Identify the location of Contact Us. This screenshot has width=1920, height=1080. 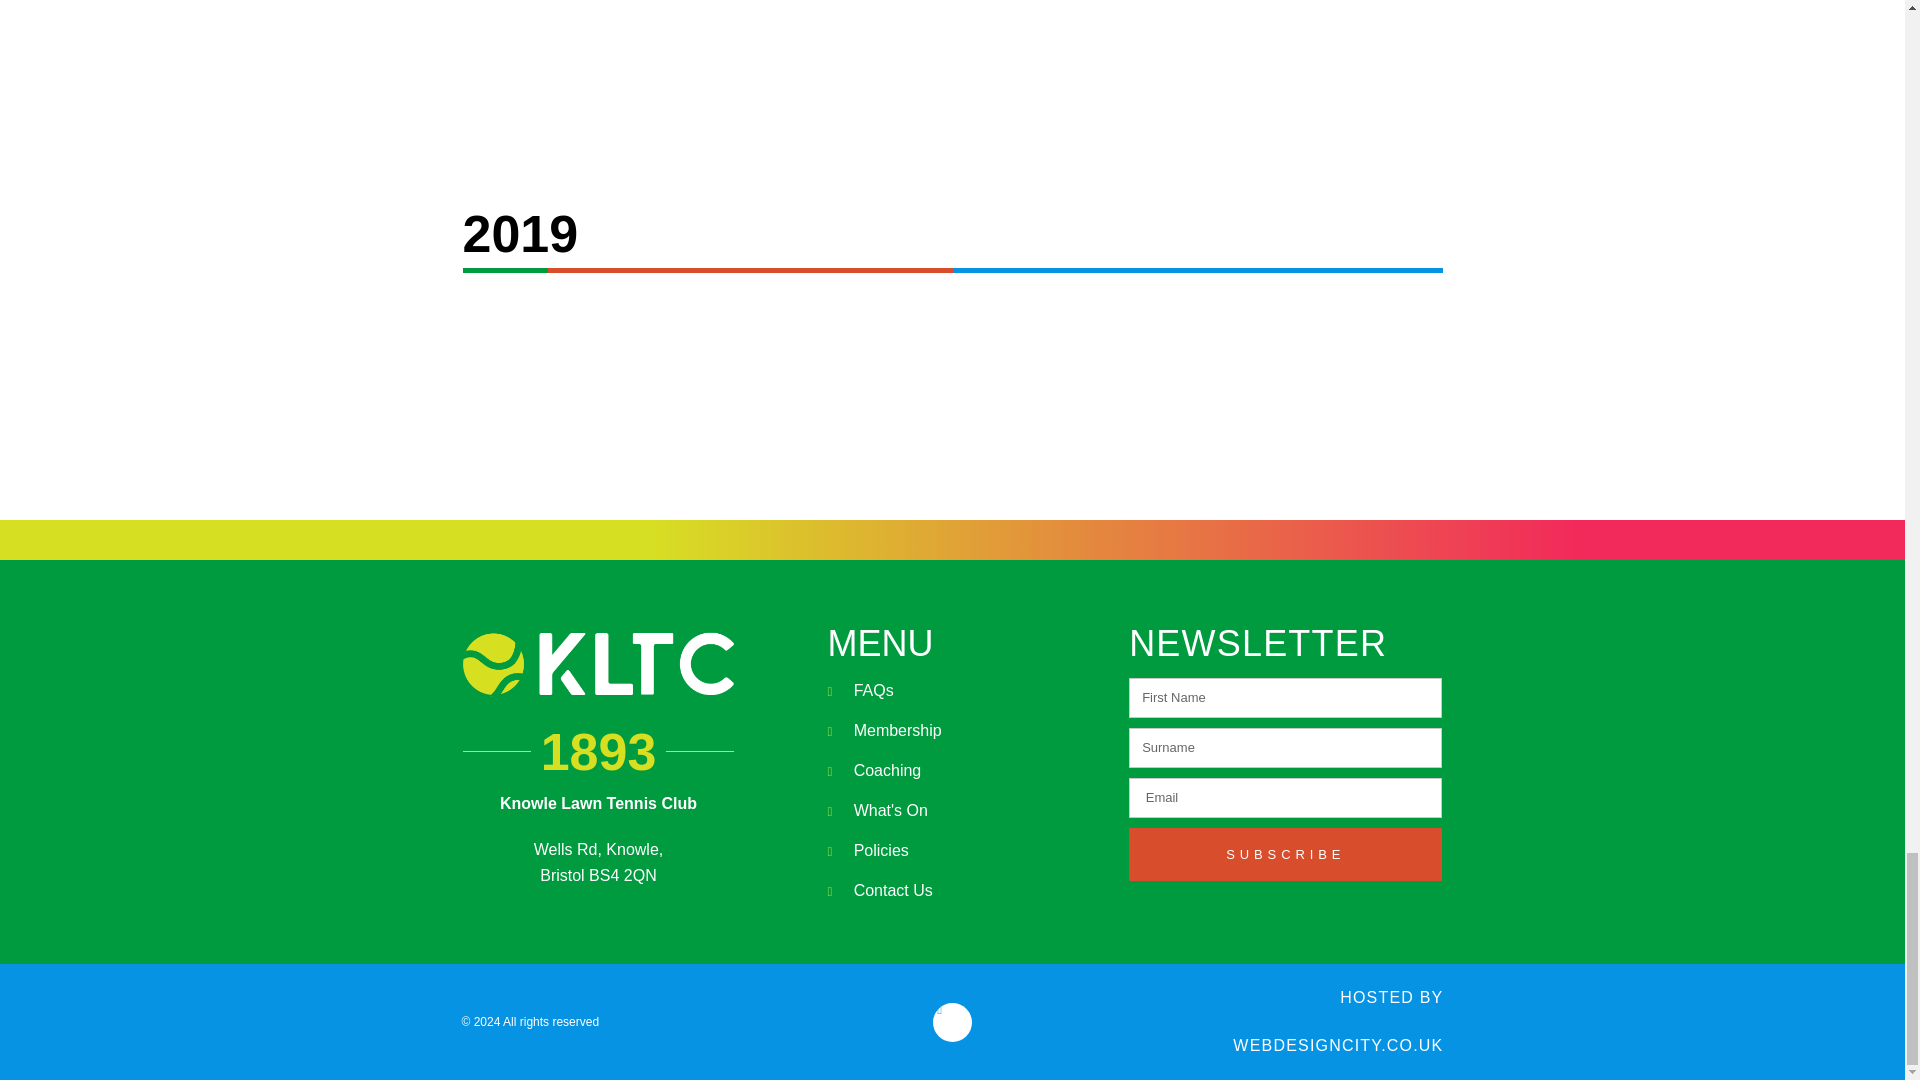
(968, 890).